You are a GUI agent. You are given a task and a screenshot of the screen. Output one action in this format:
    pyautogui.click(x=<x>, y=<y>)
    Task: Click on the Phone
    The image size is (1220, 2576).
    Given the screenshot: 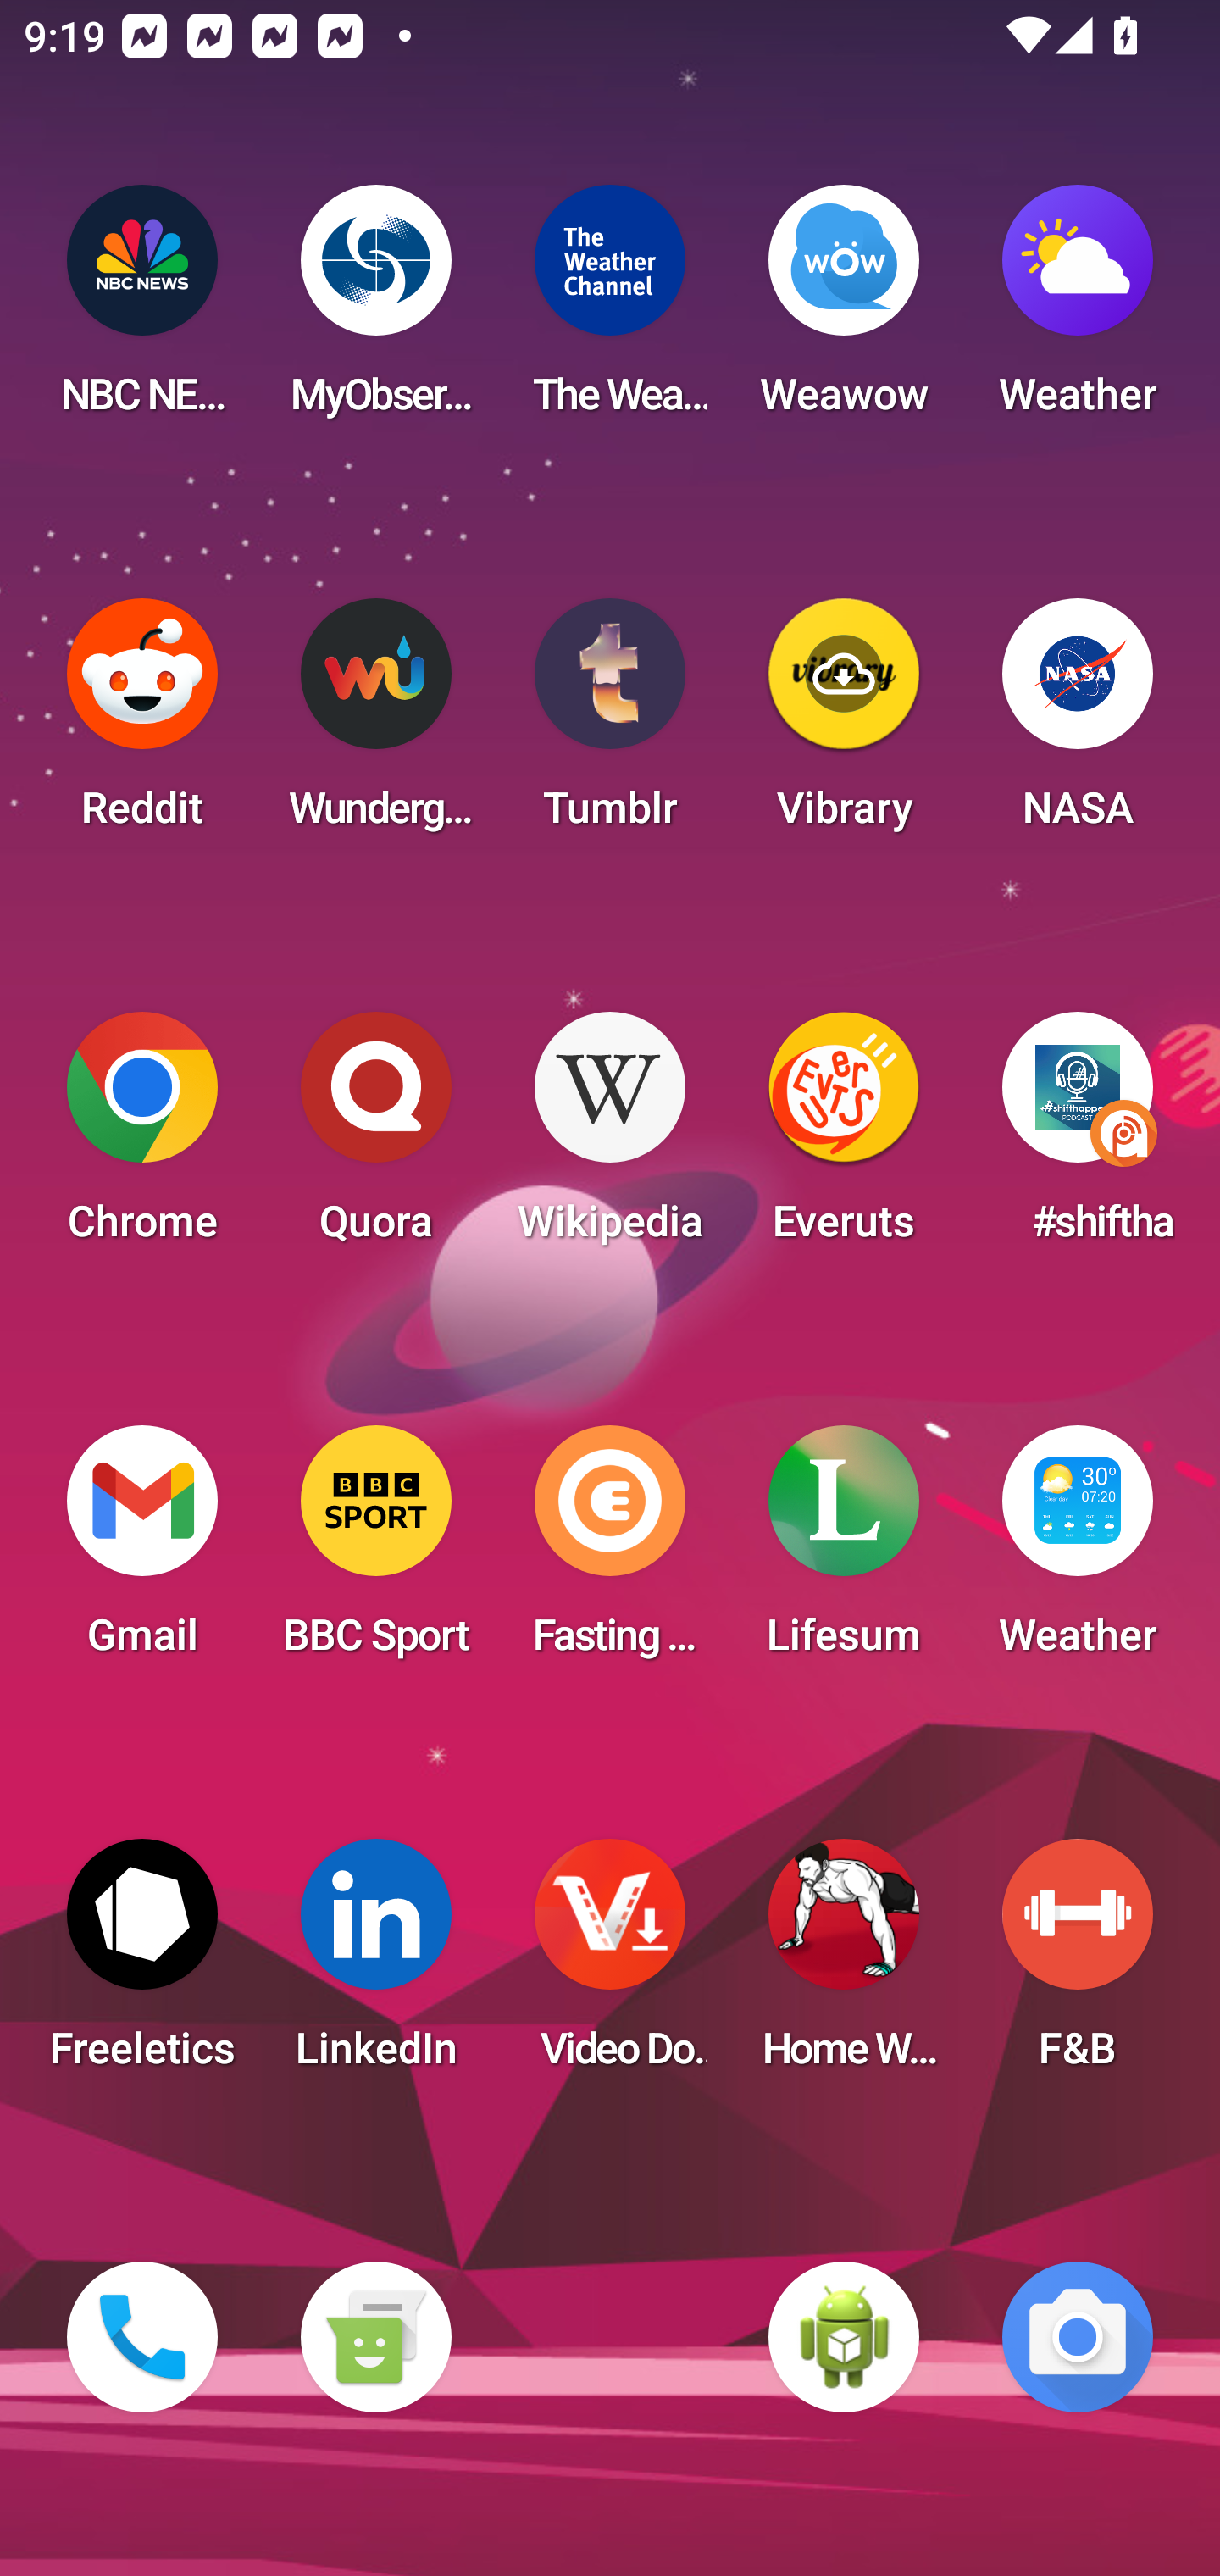 What is the action you would take?
    pyautogui.click(x=142, y=2337)
    